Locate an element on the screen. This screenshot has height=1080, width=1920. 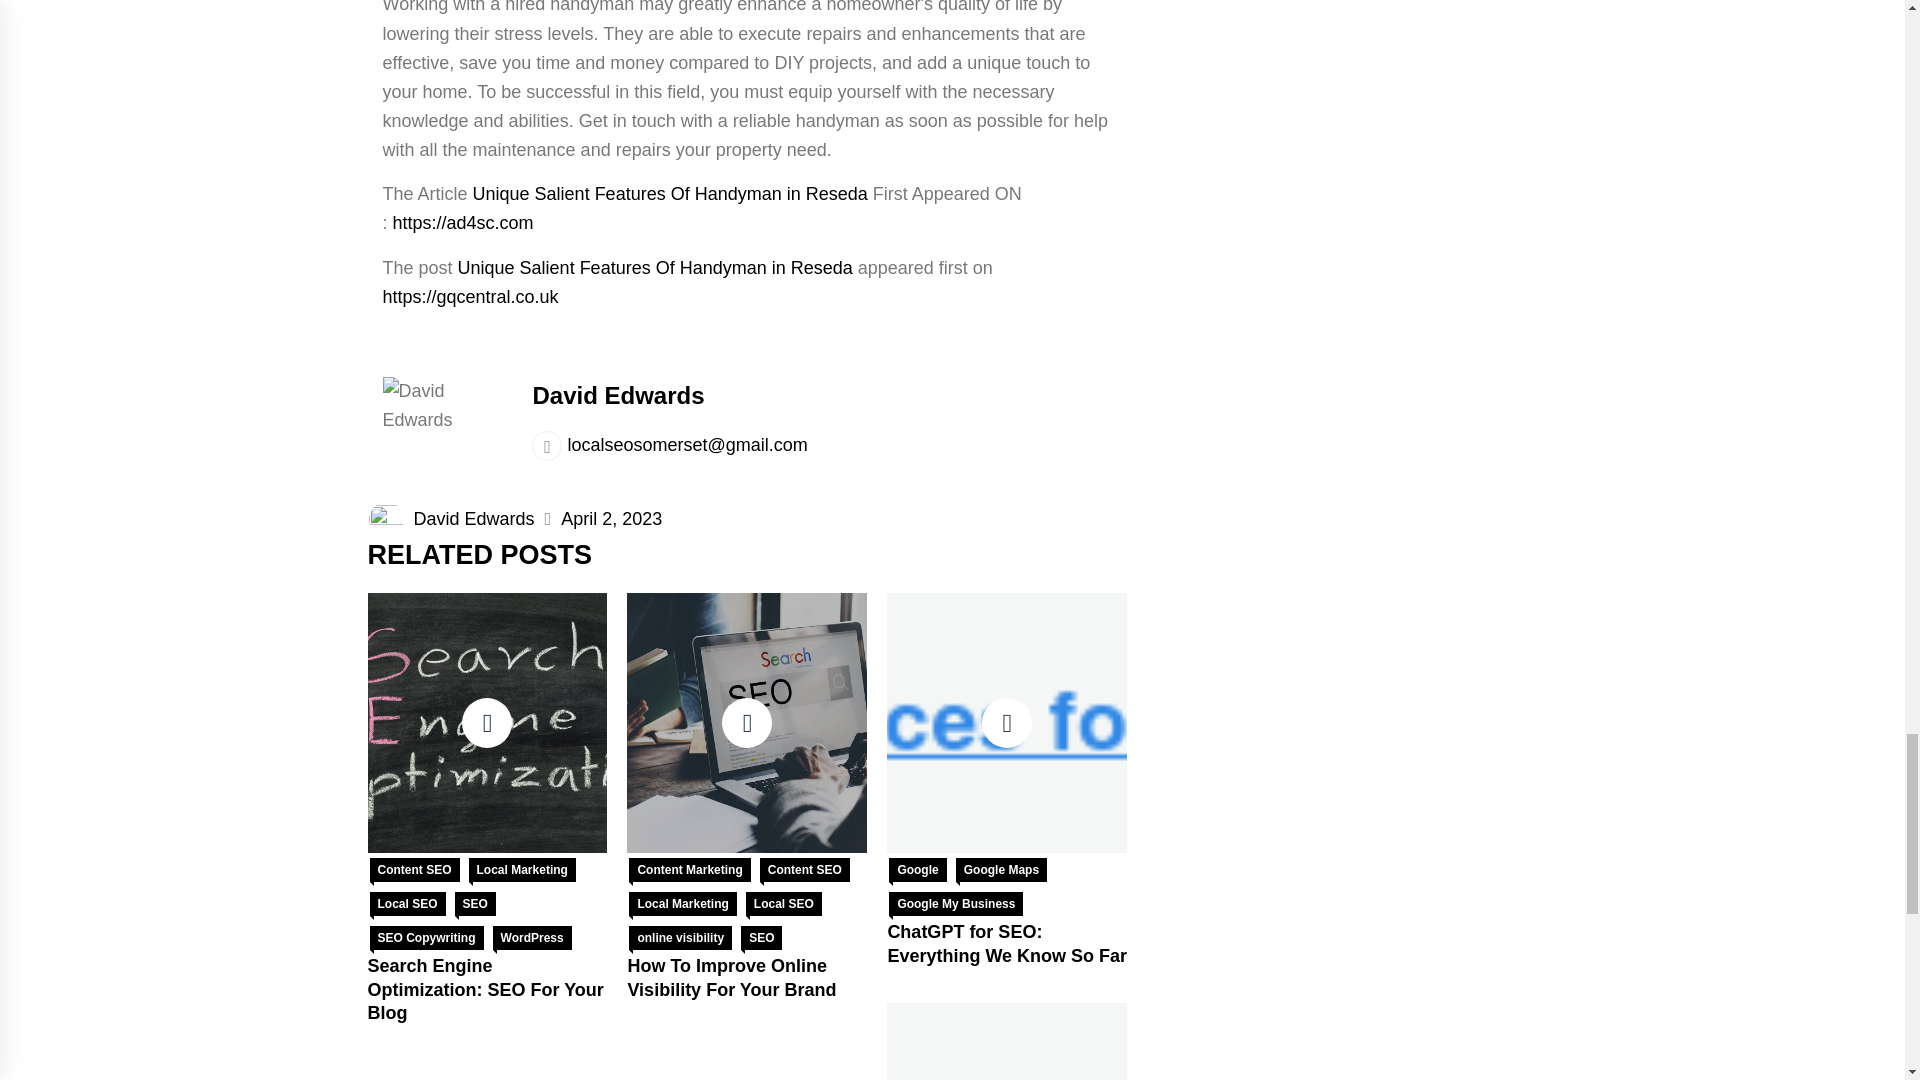
Content SEO is located at coordinates (415, 870).